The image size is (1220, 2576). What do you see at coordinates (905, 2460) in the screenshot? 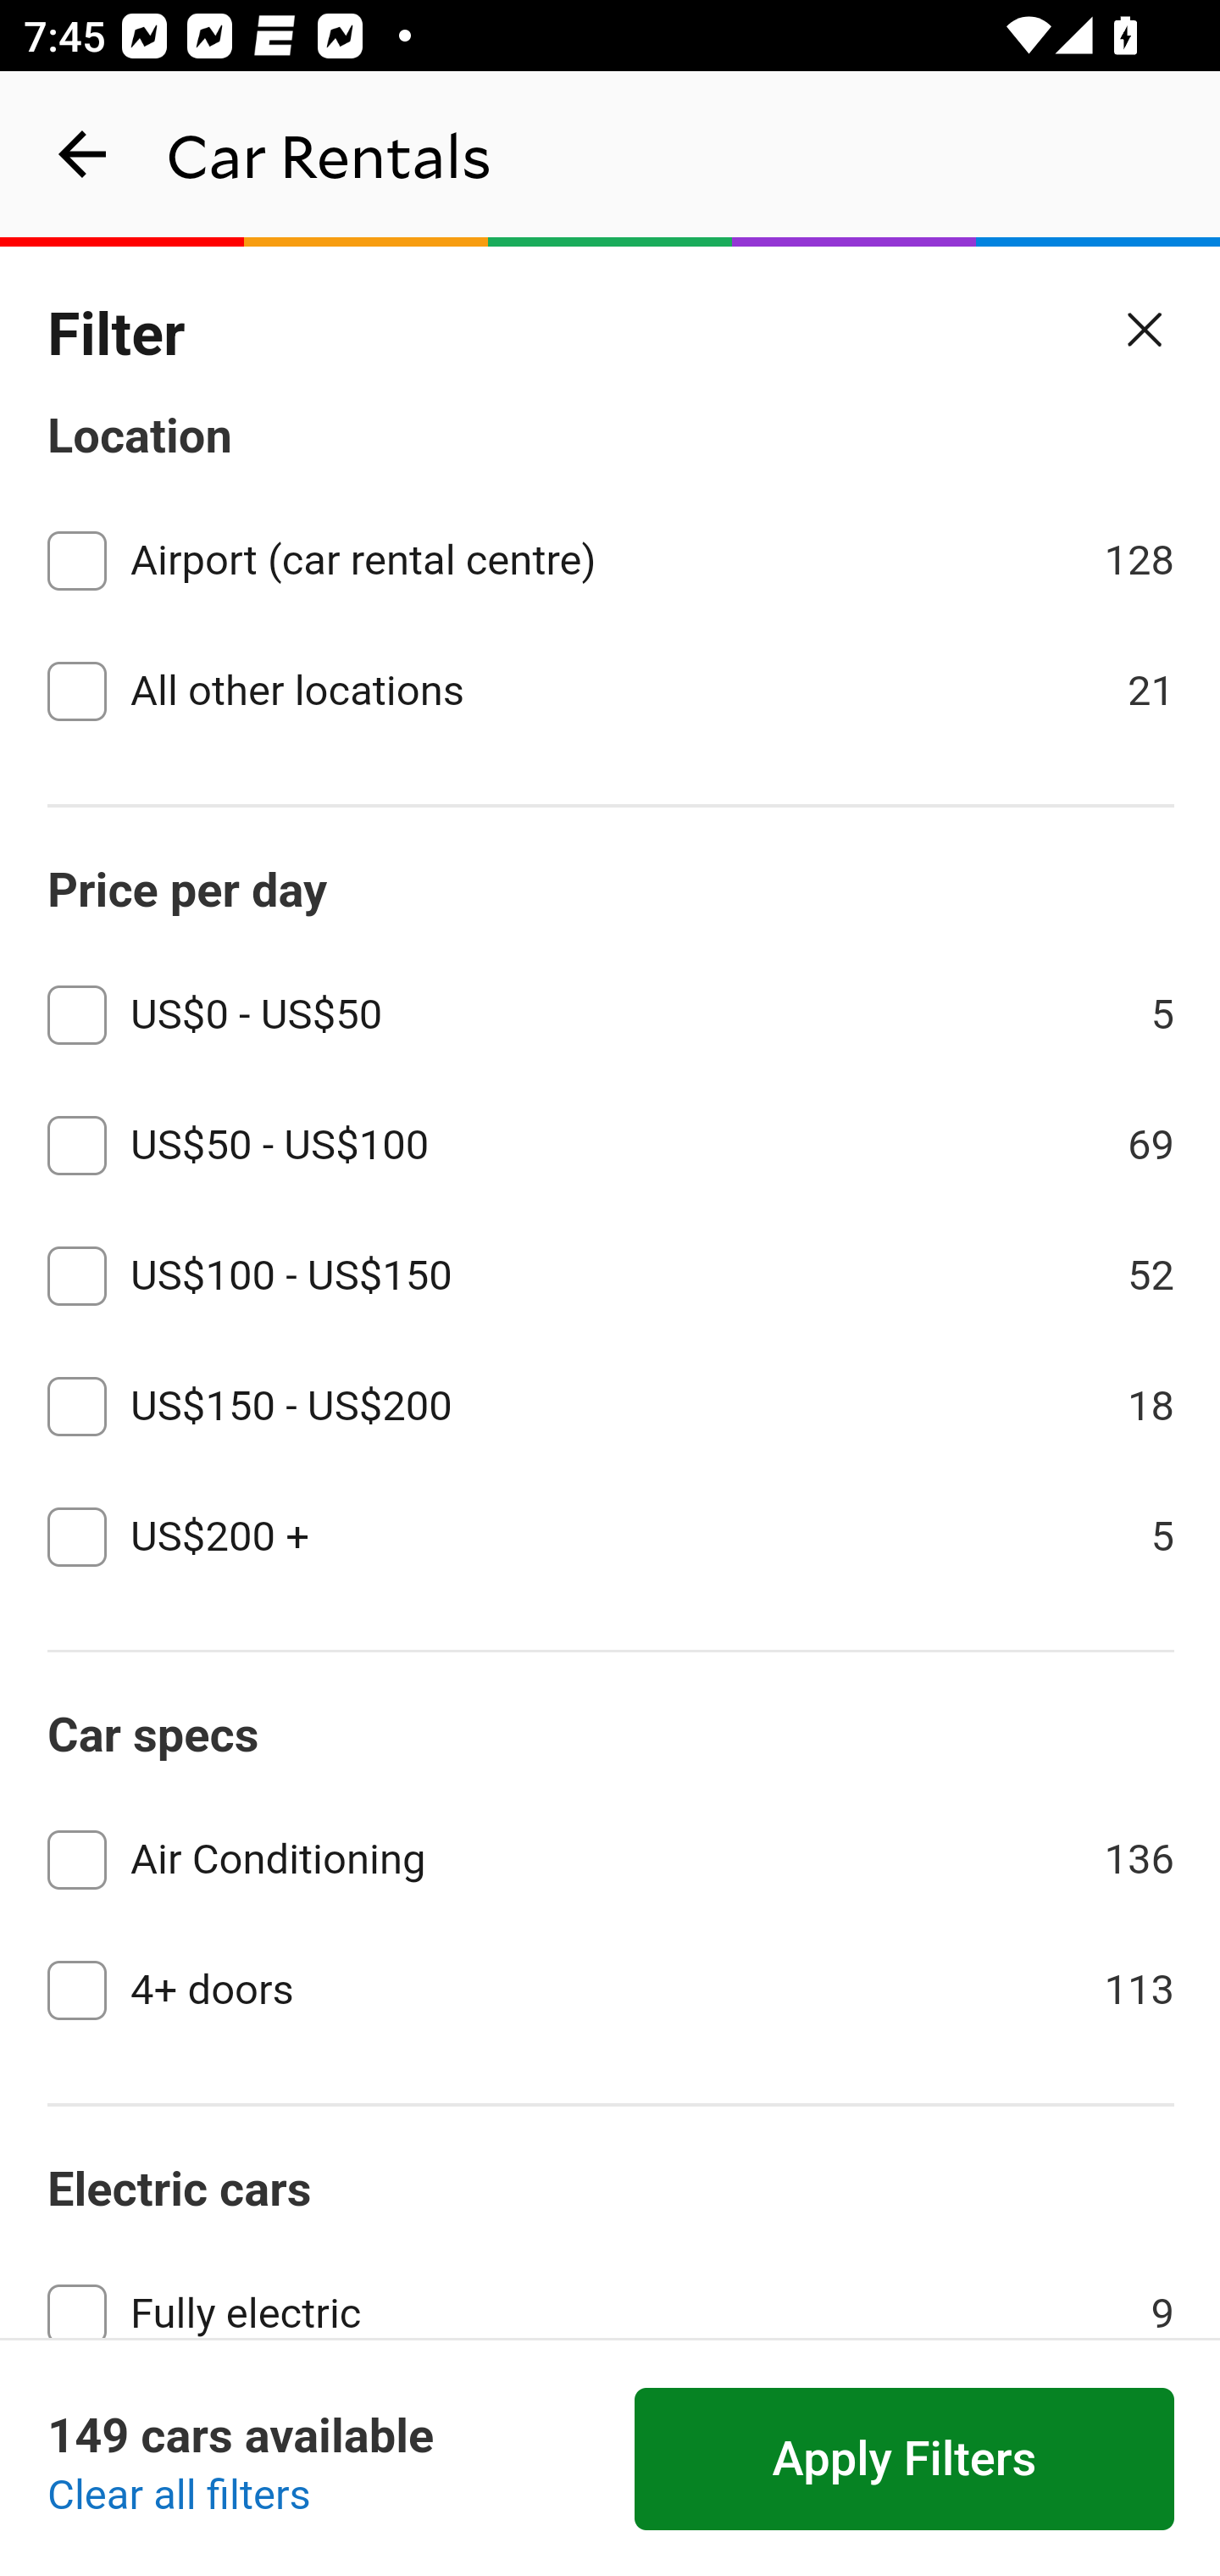
I see `Apply Filters` at bounding box center [905, 2460].